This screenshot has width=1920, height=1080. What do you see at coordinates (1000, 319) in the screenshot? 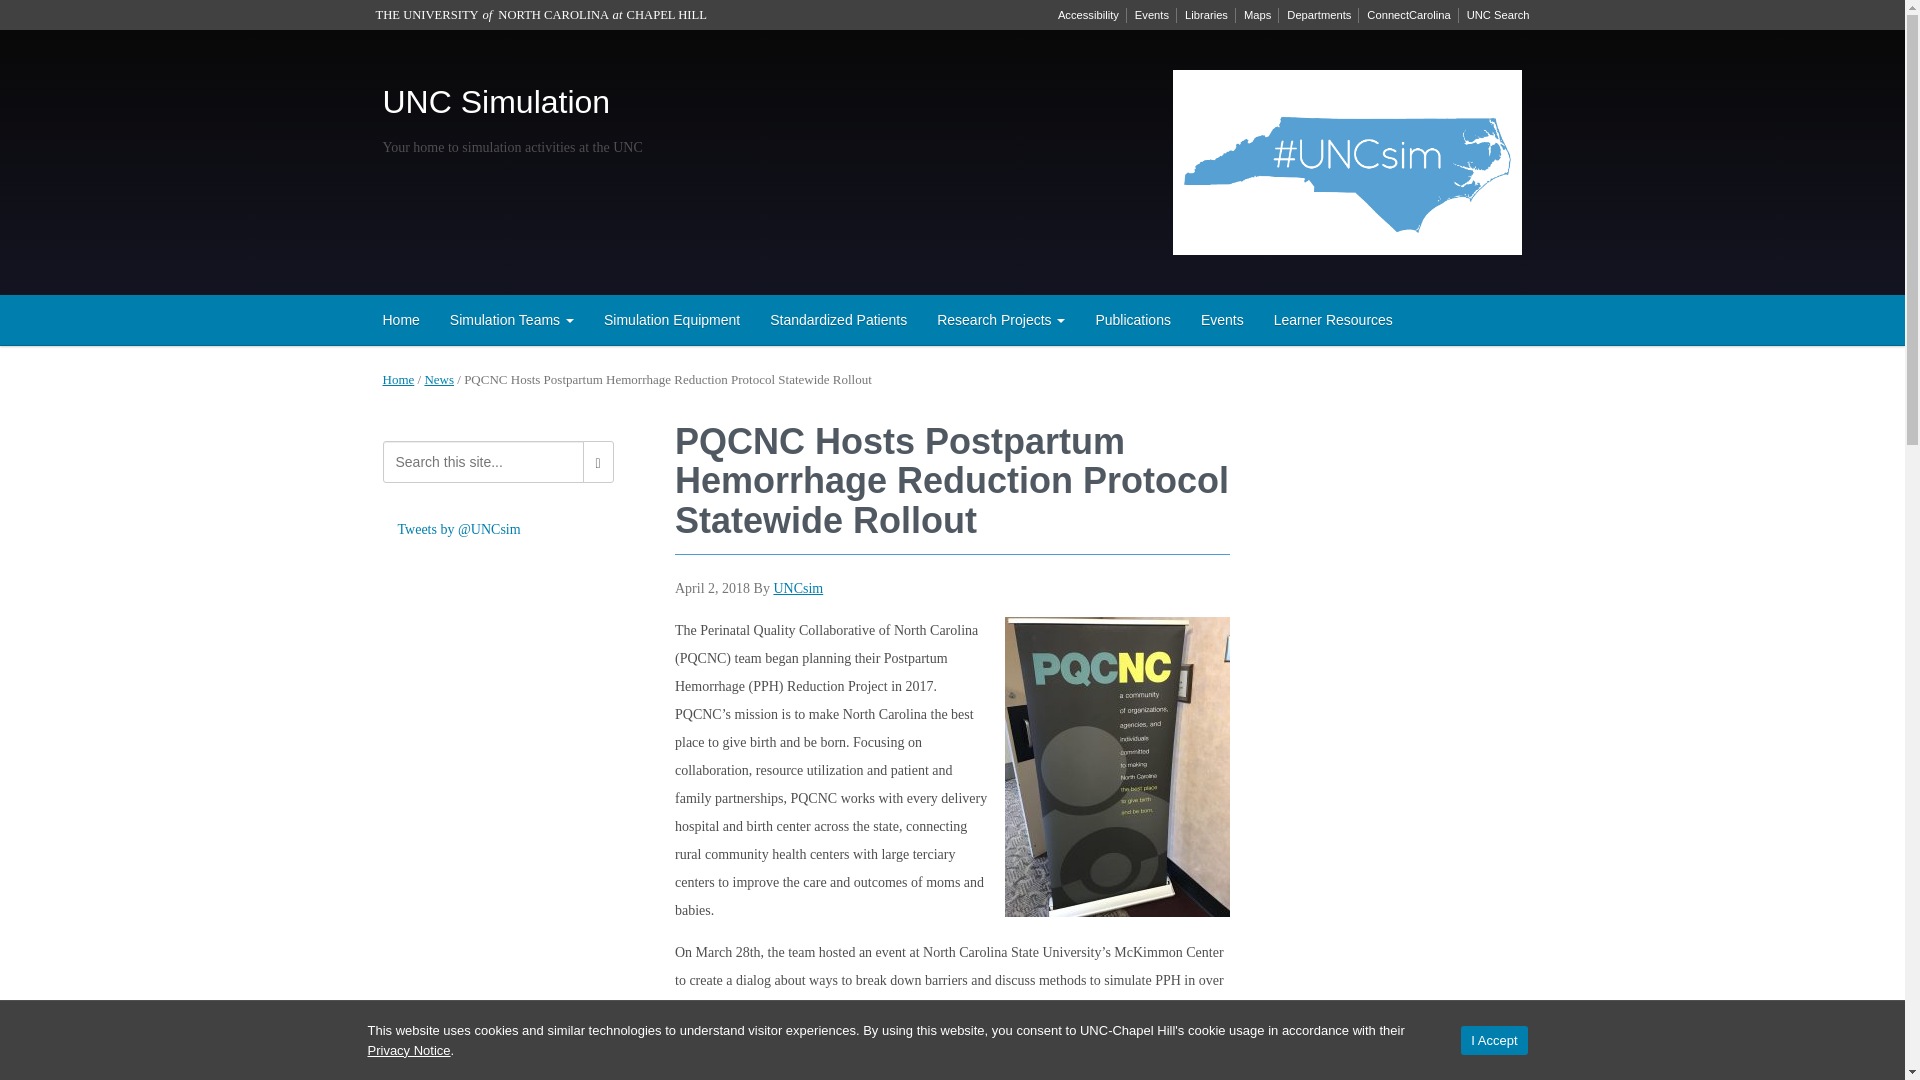
I see `Research Projects` at bounding box center [1000, 319].